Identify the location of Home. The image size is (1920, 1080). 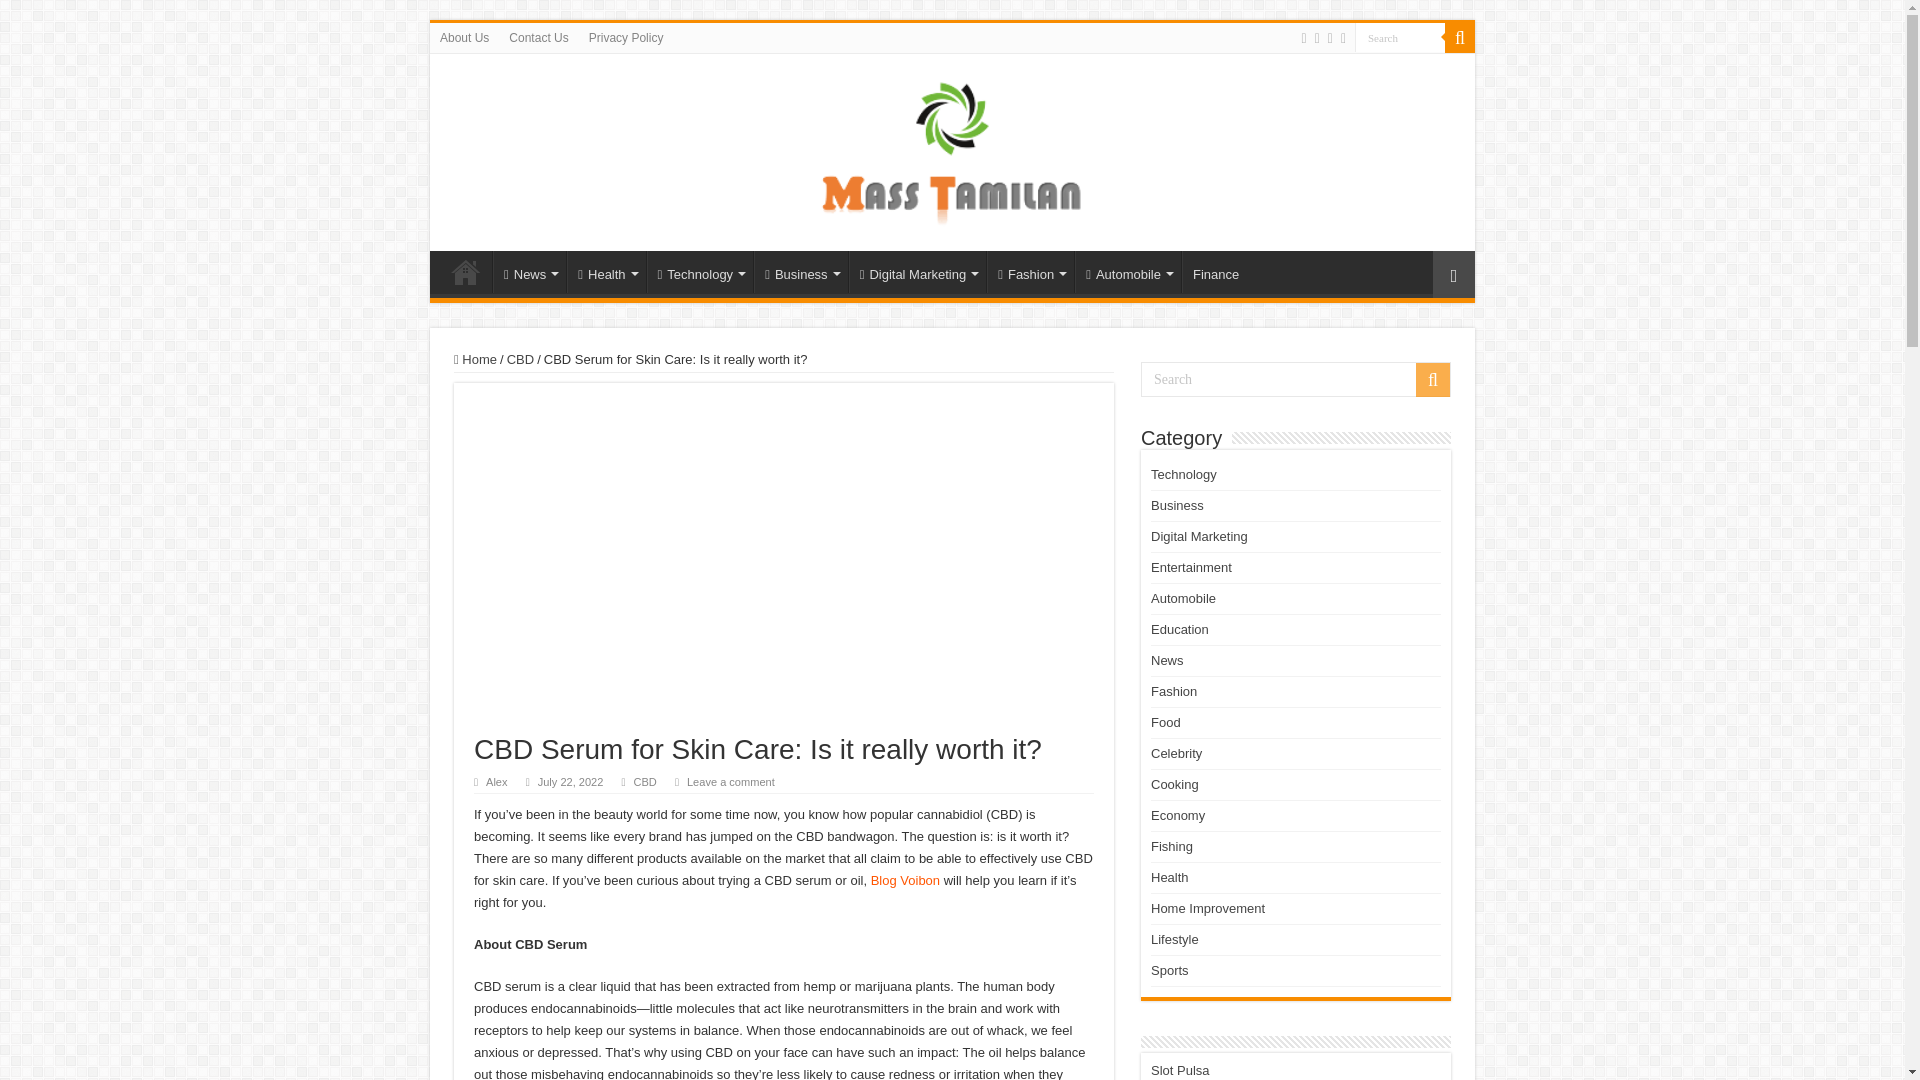
(465, 271).